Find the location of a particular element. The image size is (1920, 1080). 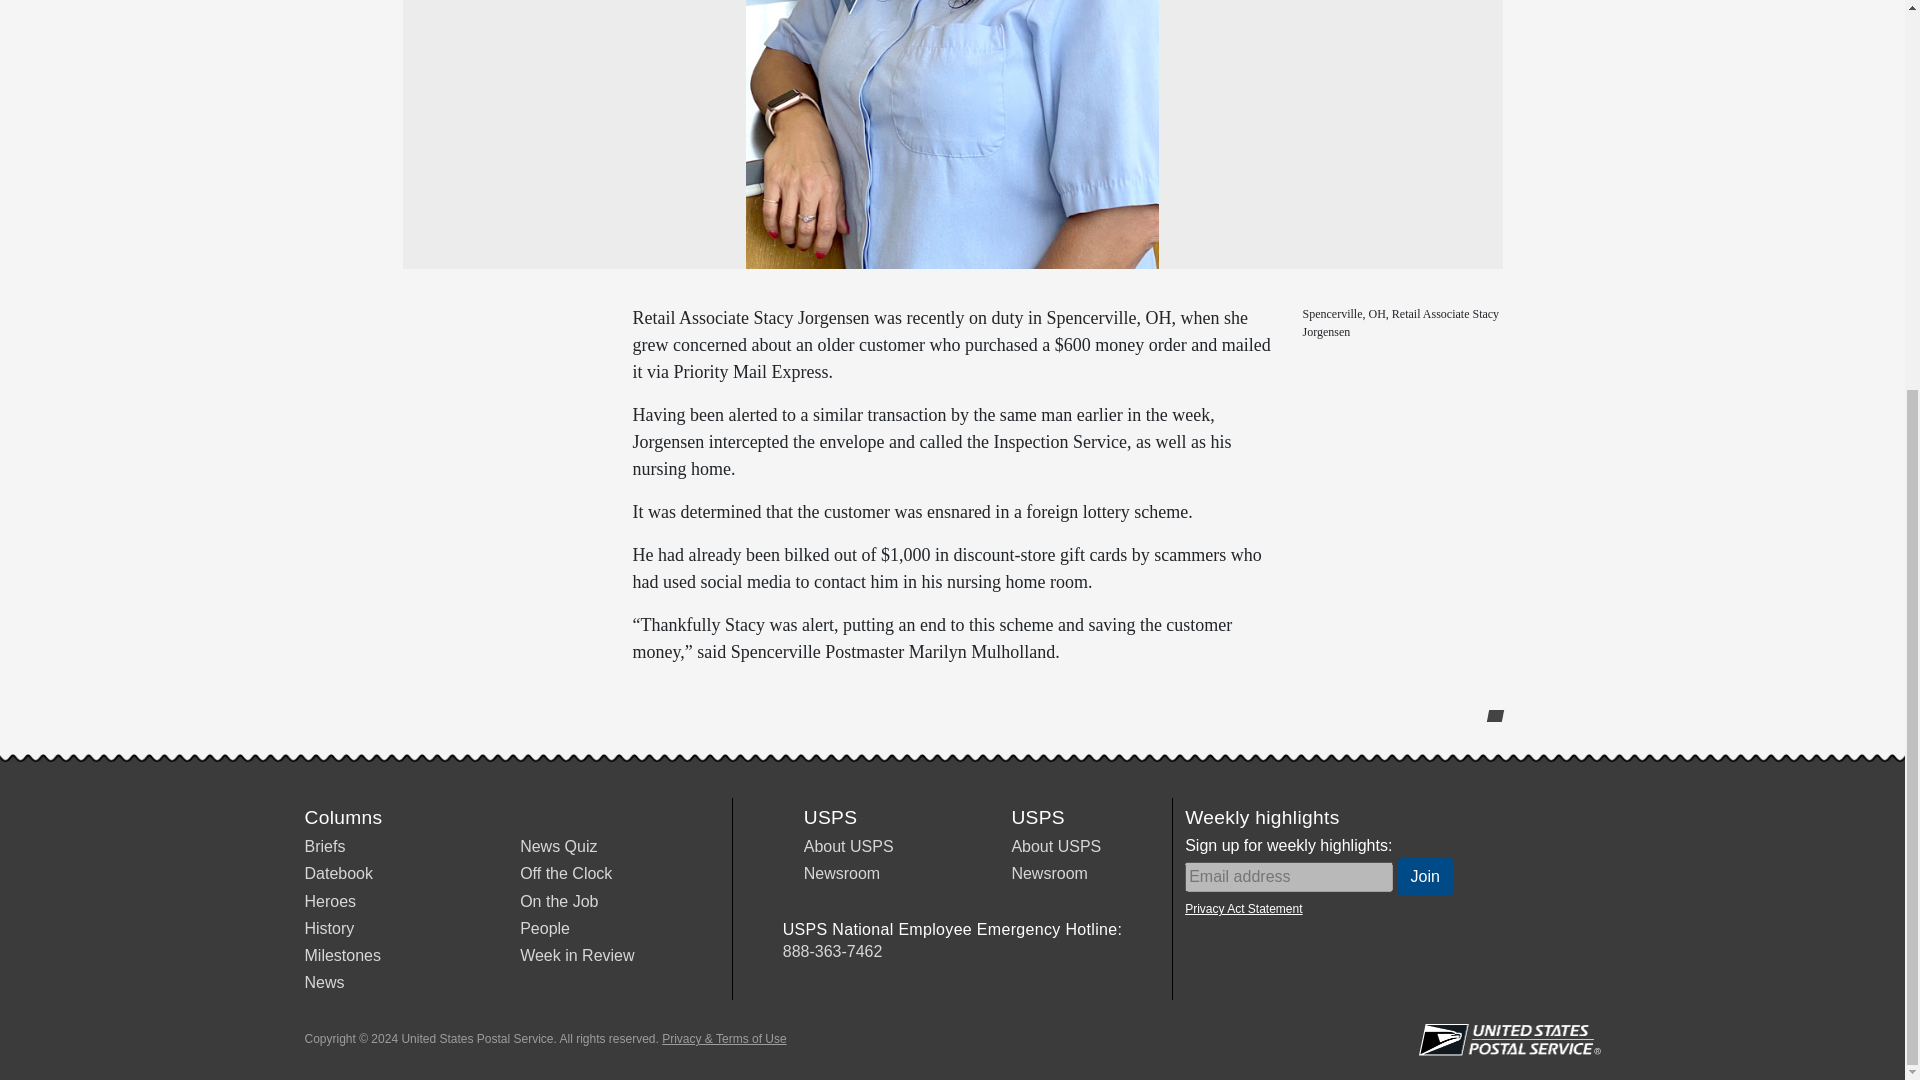

Heroes is located at coordinates (329, 902).